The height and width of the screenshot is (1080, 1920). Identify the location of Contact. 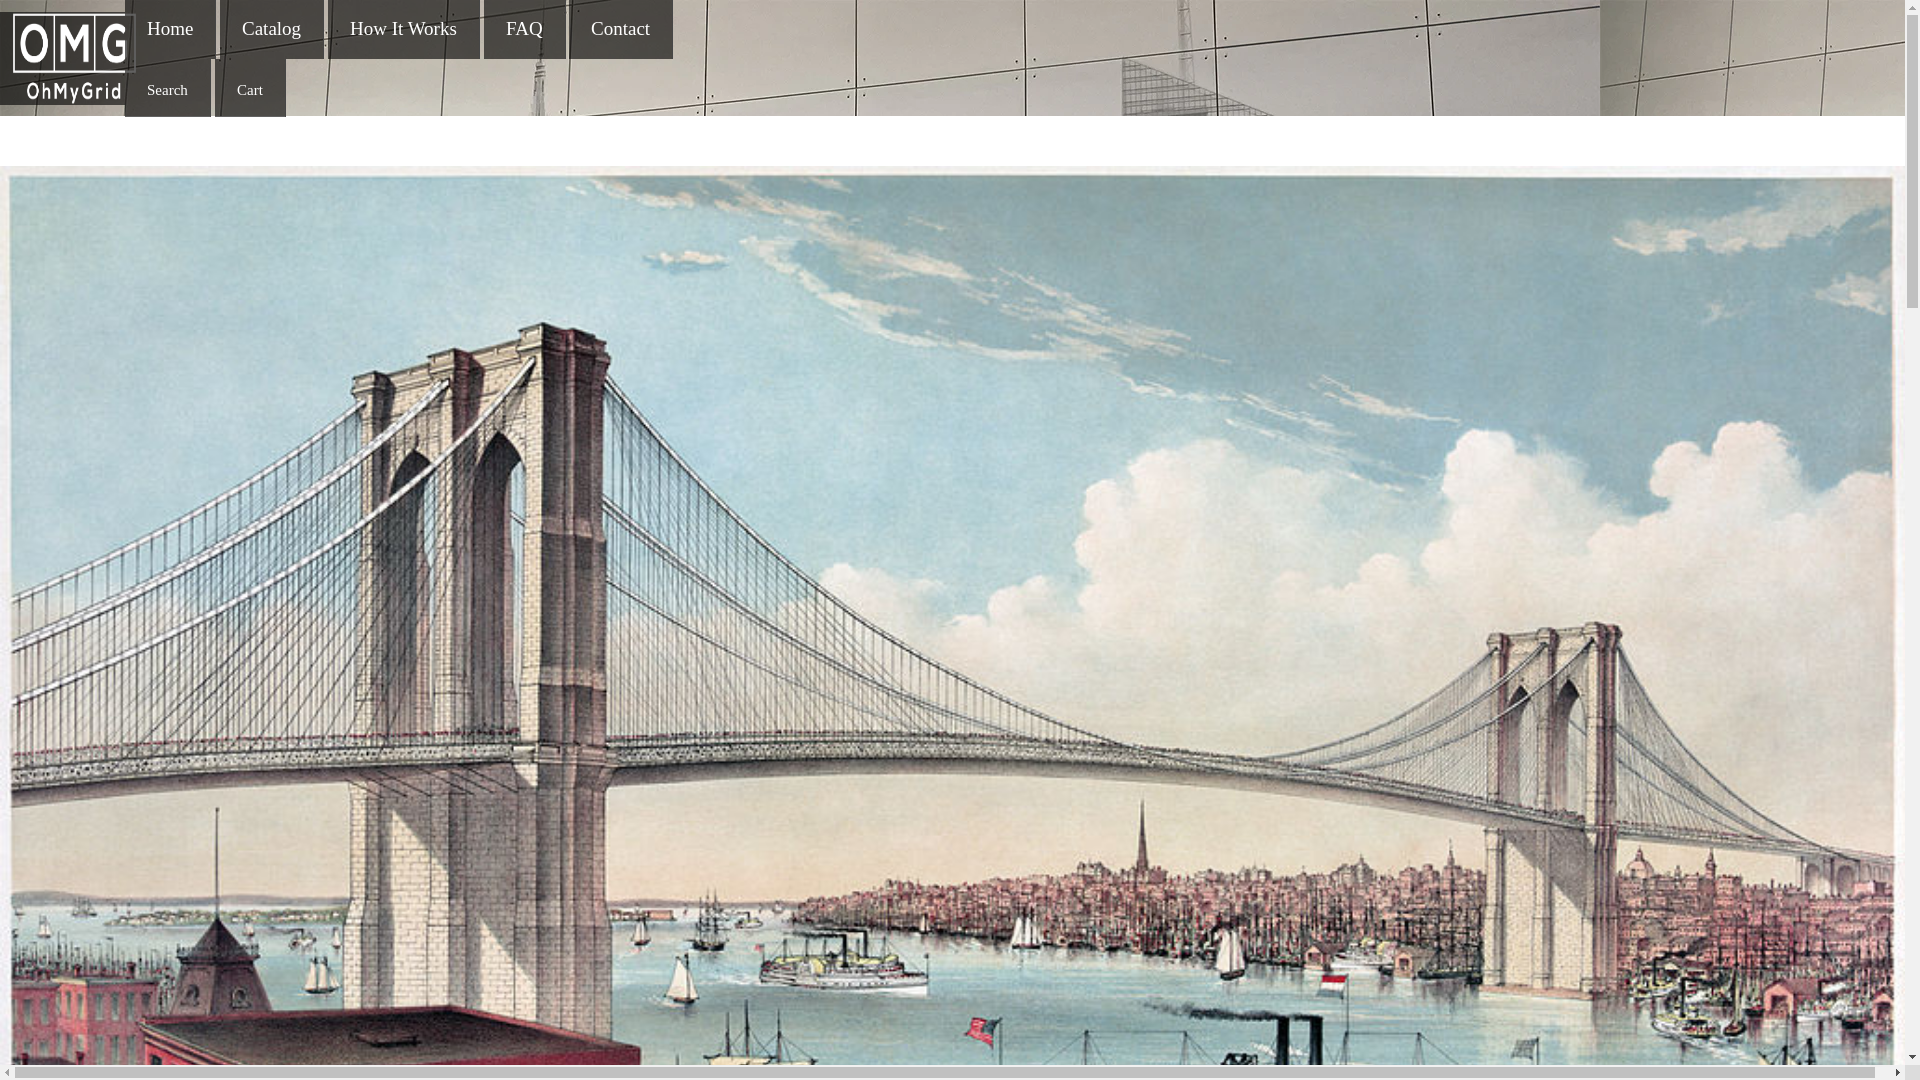
(620, 28).